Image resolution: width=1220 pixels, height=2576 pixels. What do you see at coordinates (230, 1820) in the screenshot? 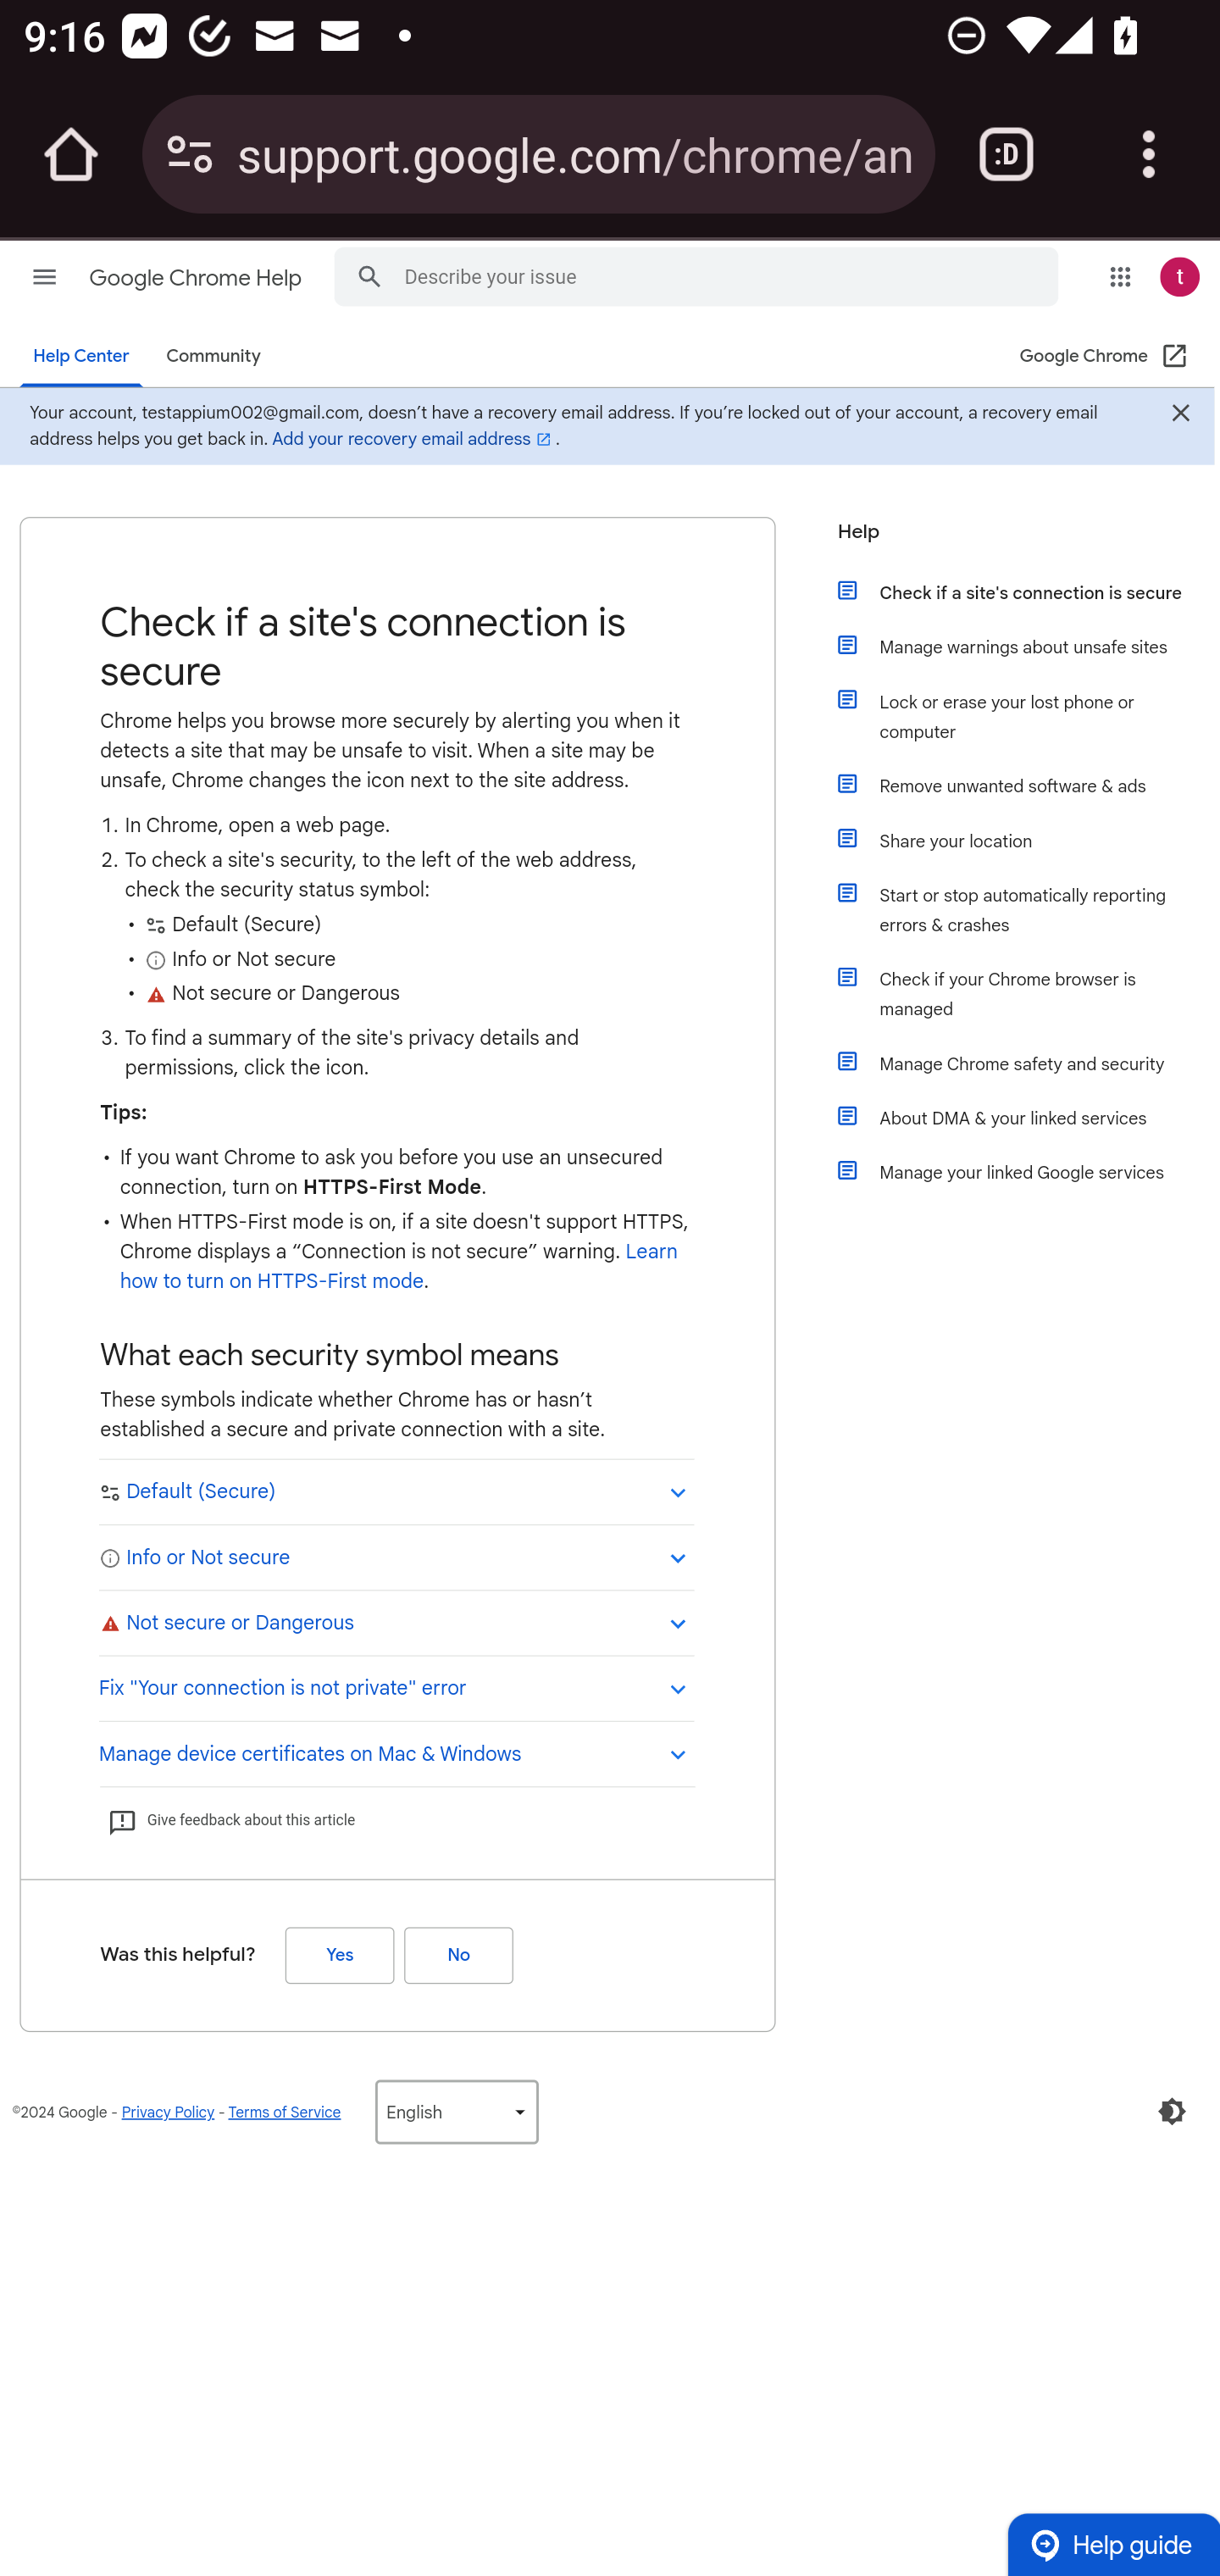
I see `Give feedback about this article` at bounding box center [230, 1820].